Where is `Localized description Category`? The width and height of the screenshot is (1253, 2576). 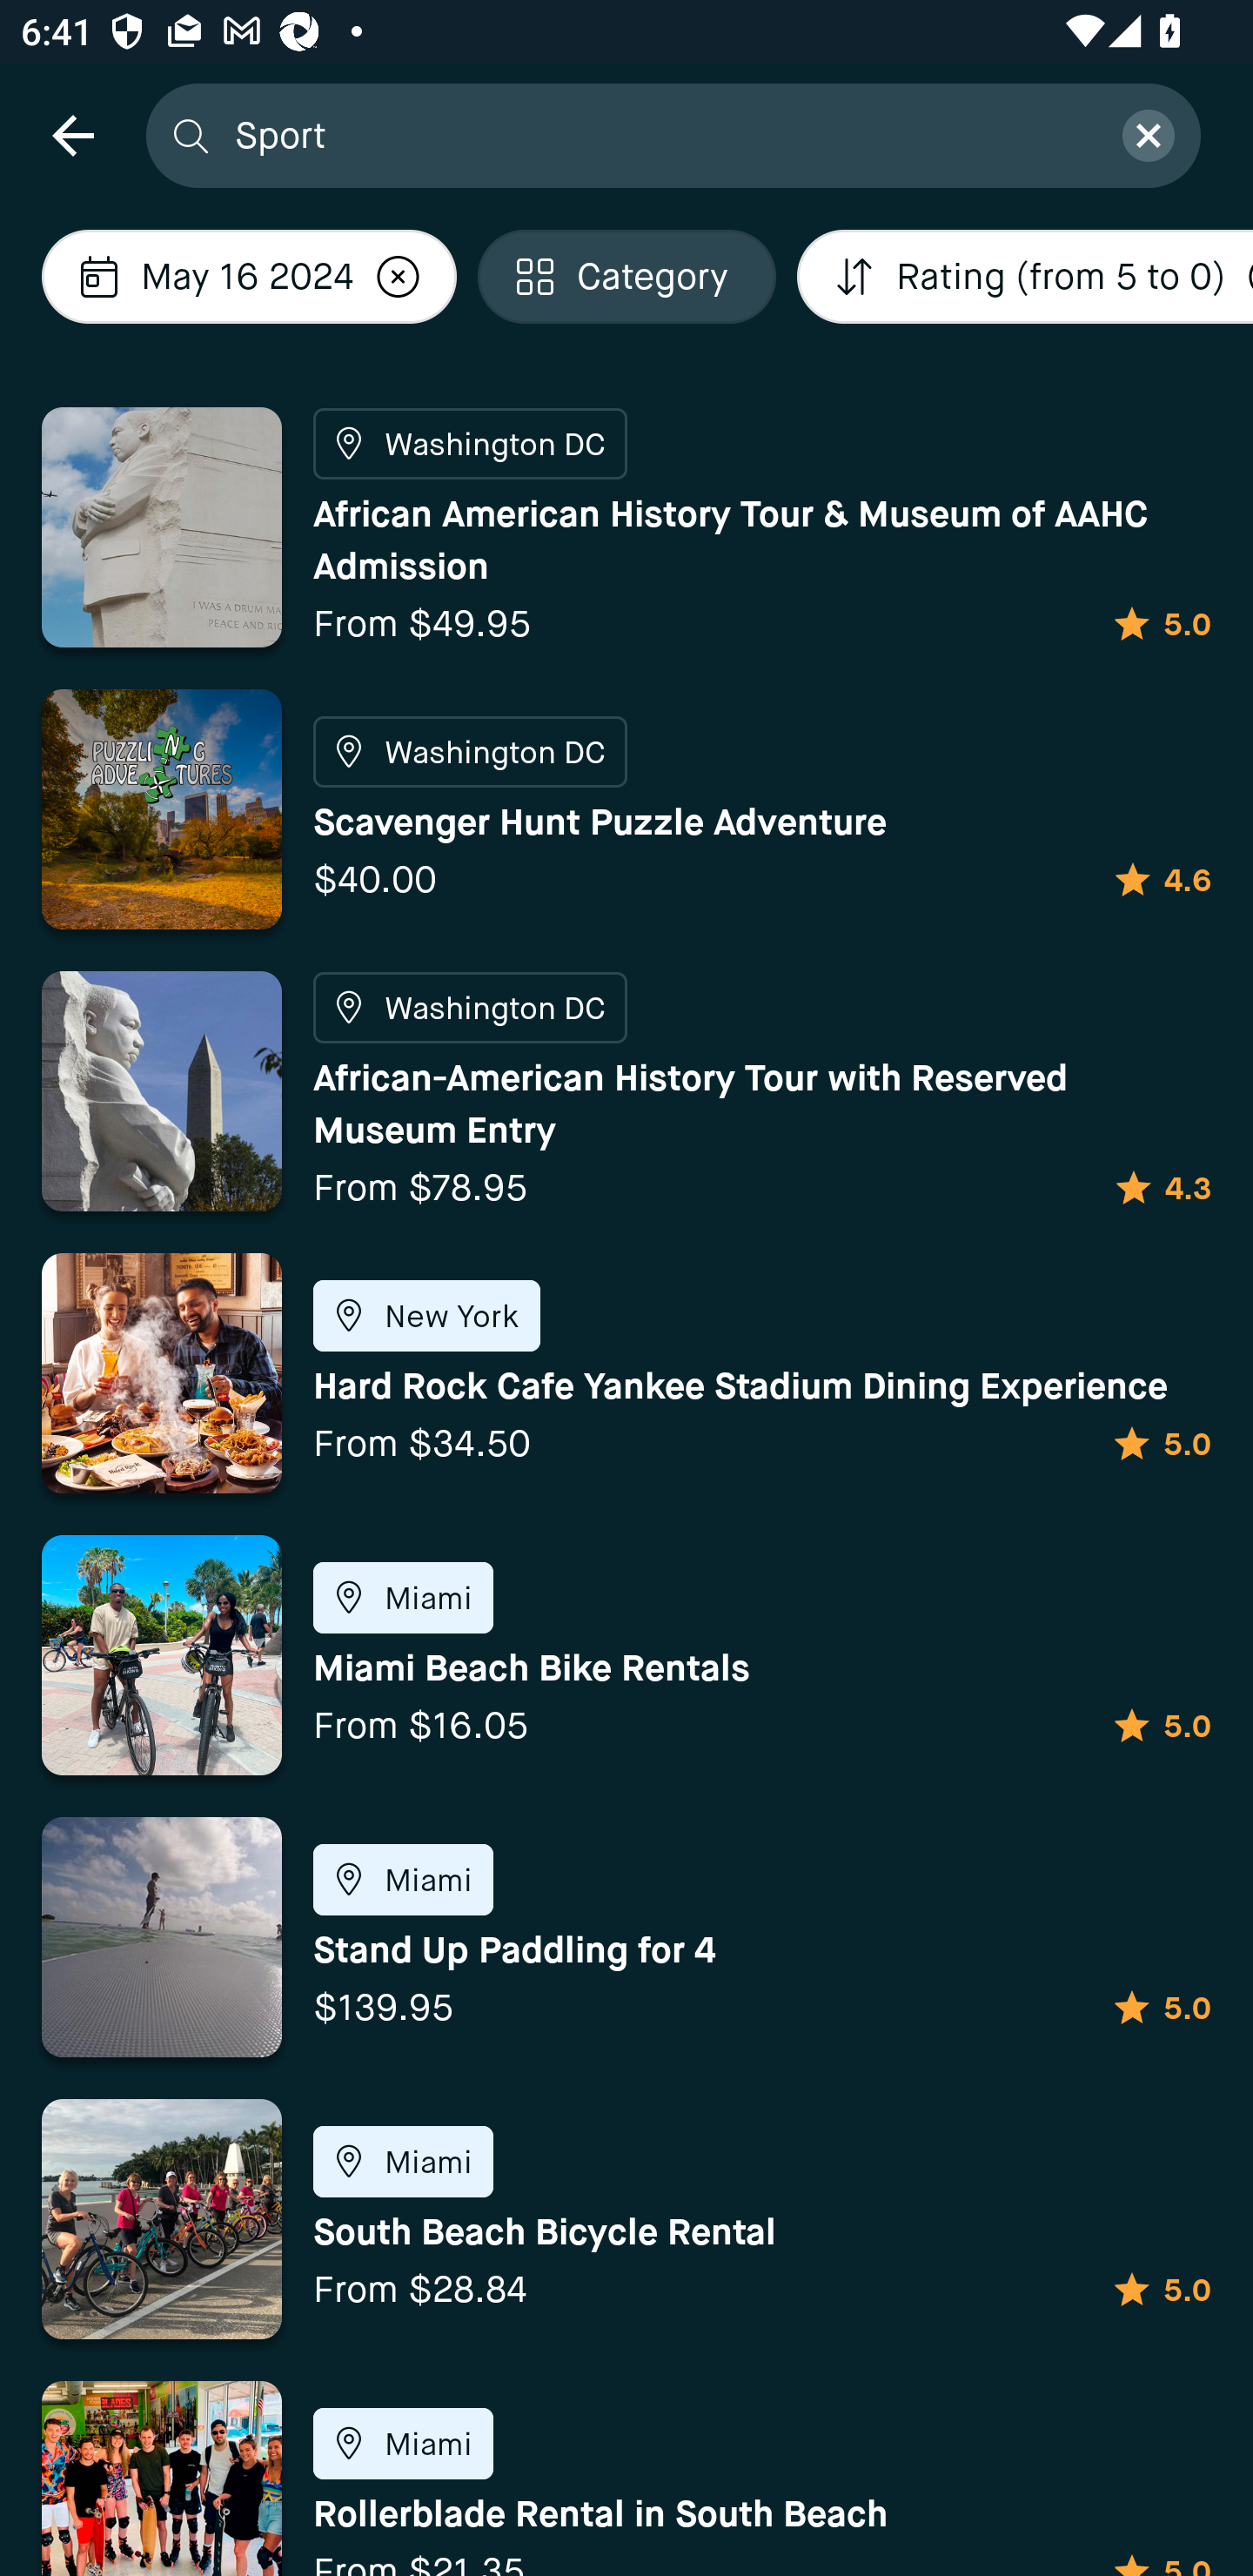
Localized description Category is located at coordinates (626, 277).